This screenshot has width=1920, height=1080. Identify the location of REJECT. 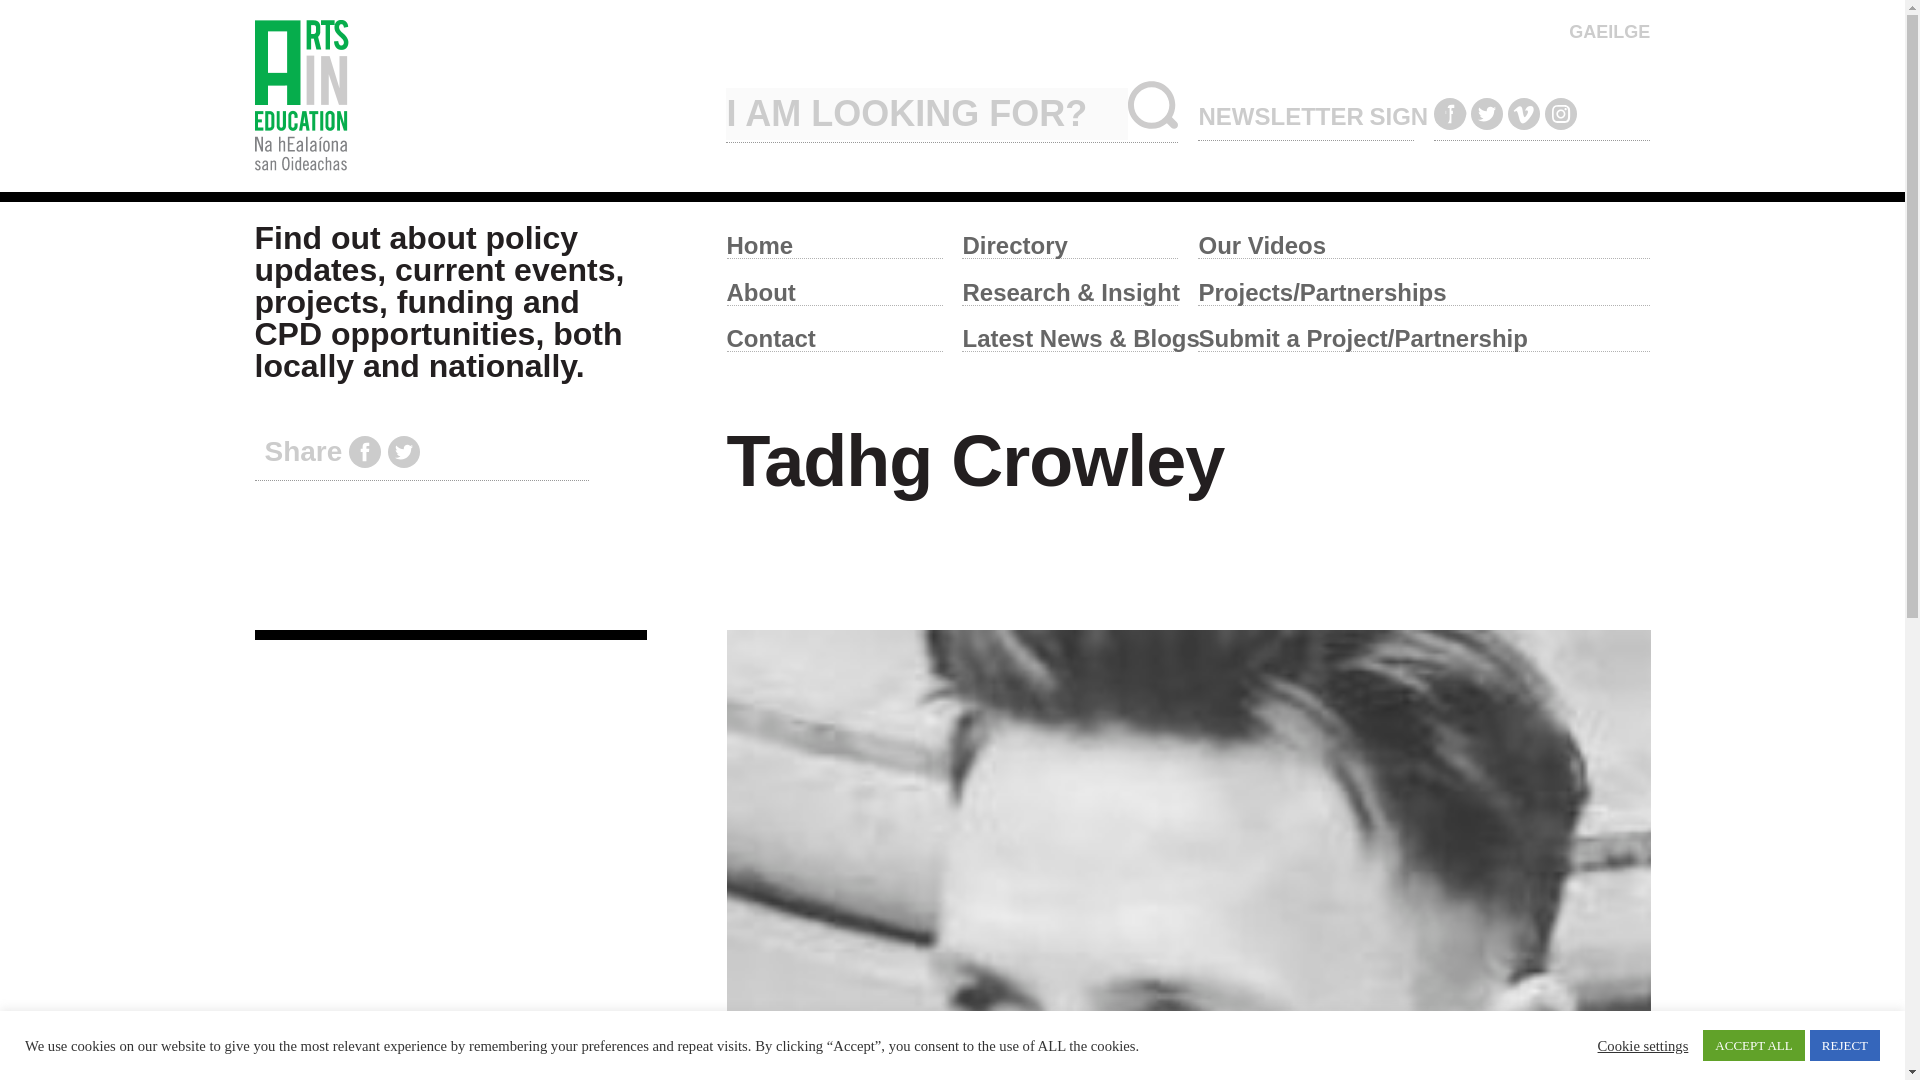
(1844, 1045).